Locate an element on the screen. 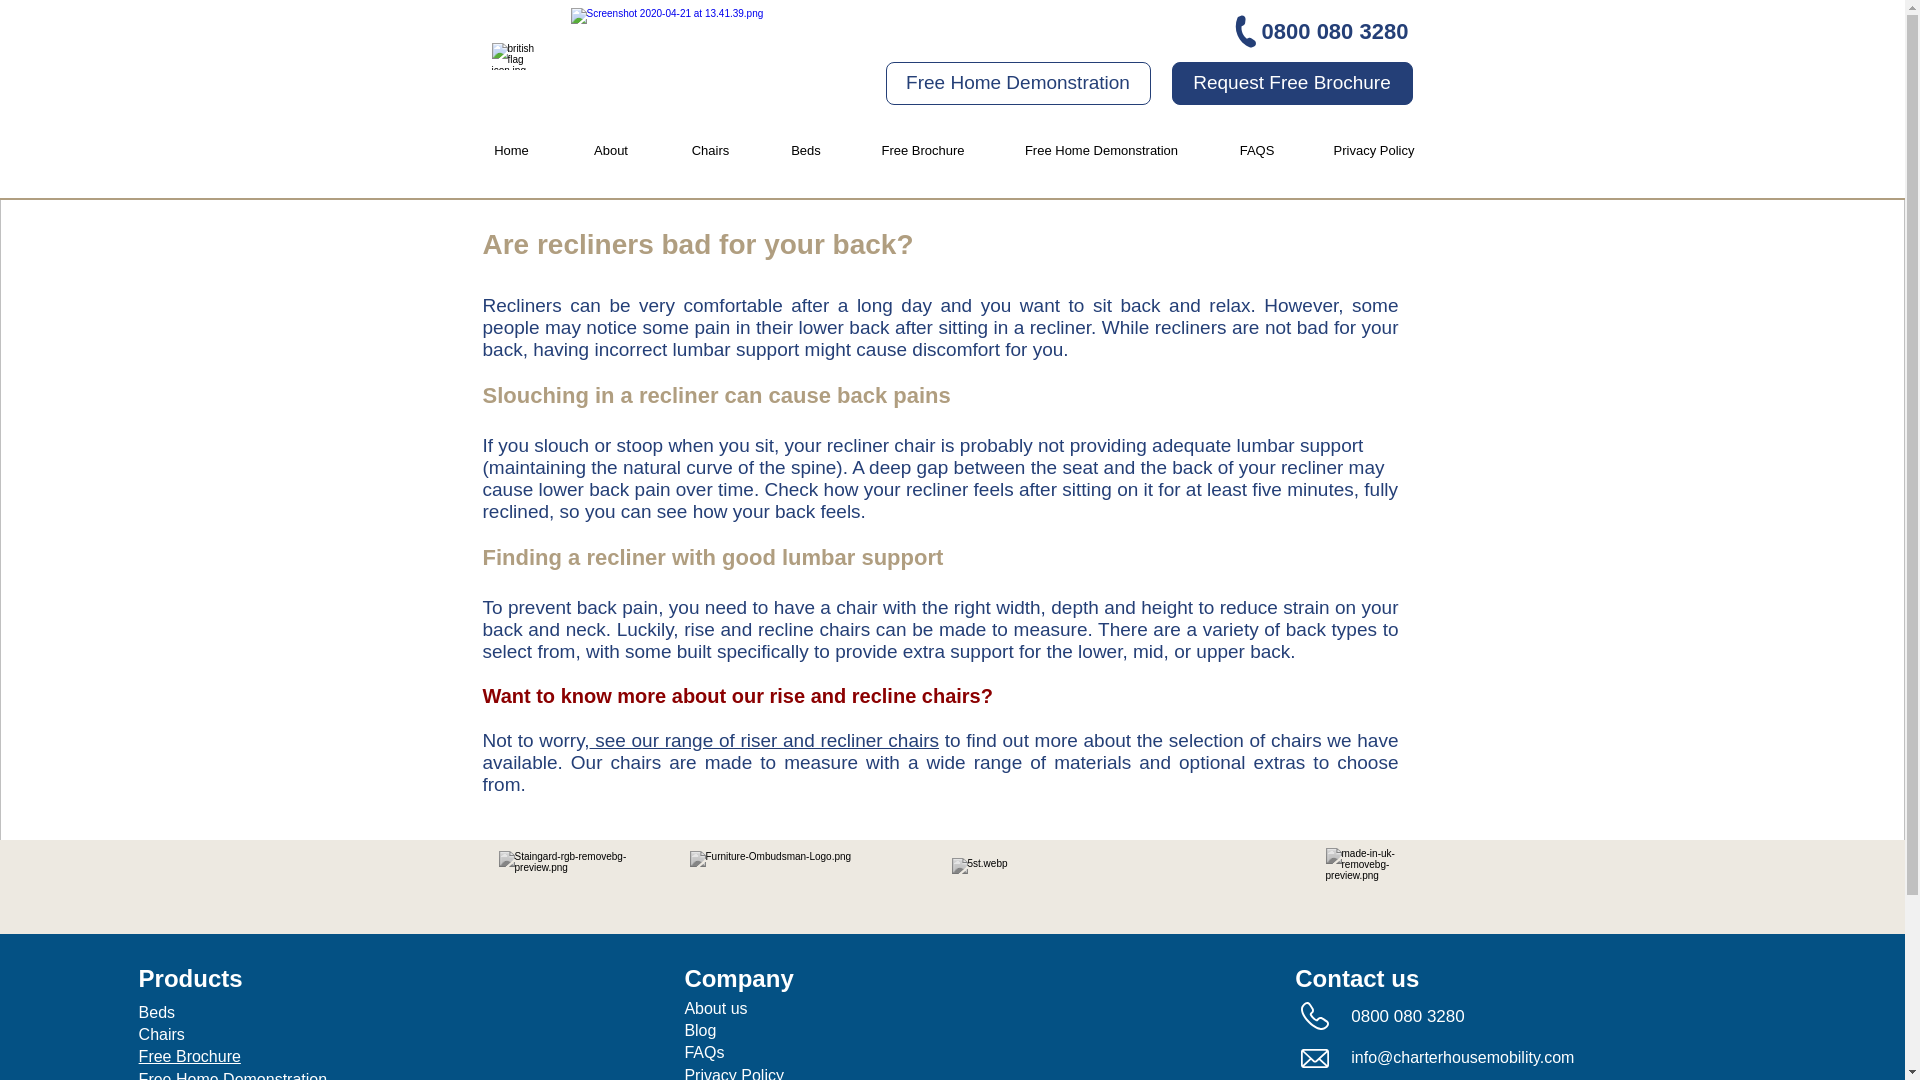 The width and height of the screenshot is (1920, 1080). Beds is located at coordinates (156, 1012).